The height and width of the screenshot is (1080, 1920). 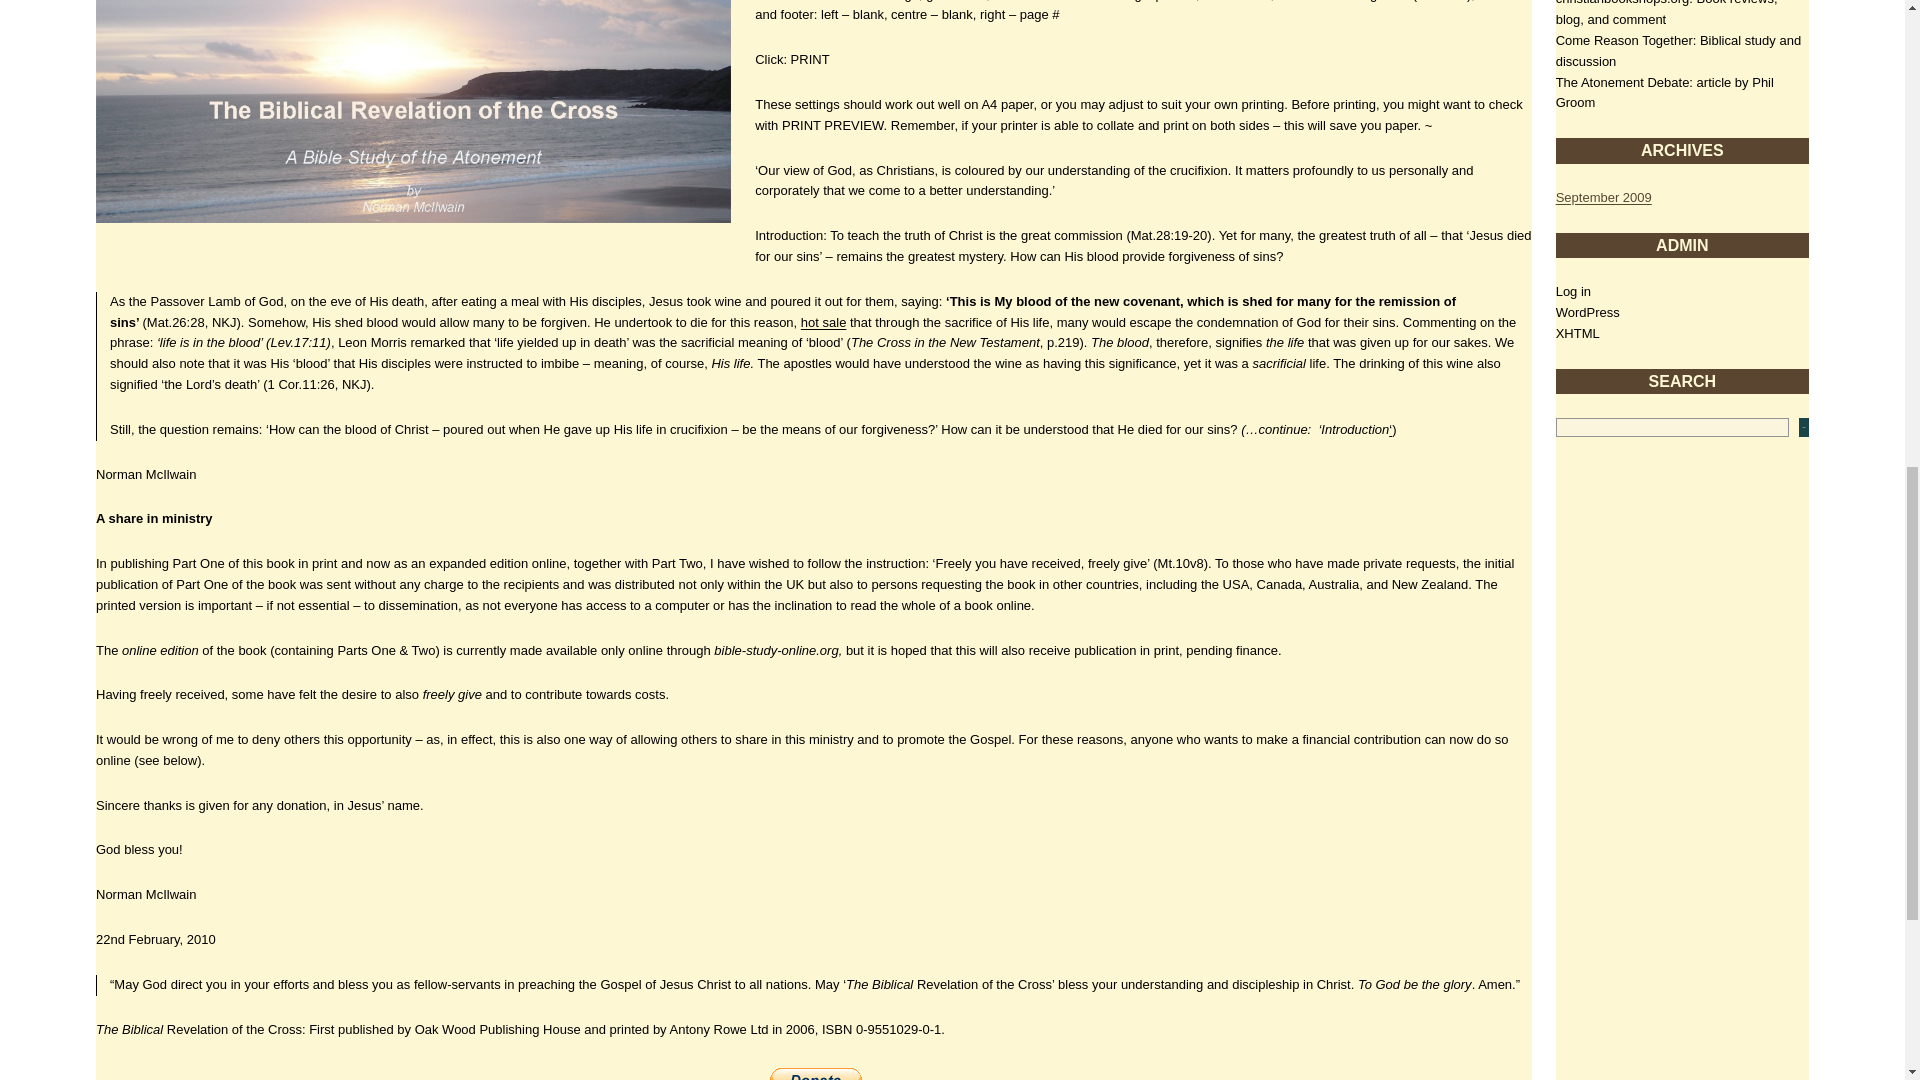 I want to click on September 2009, so click(x=1603, y=198).